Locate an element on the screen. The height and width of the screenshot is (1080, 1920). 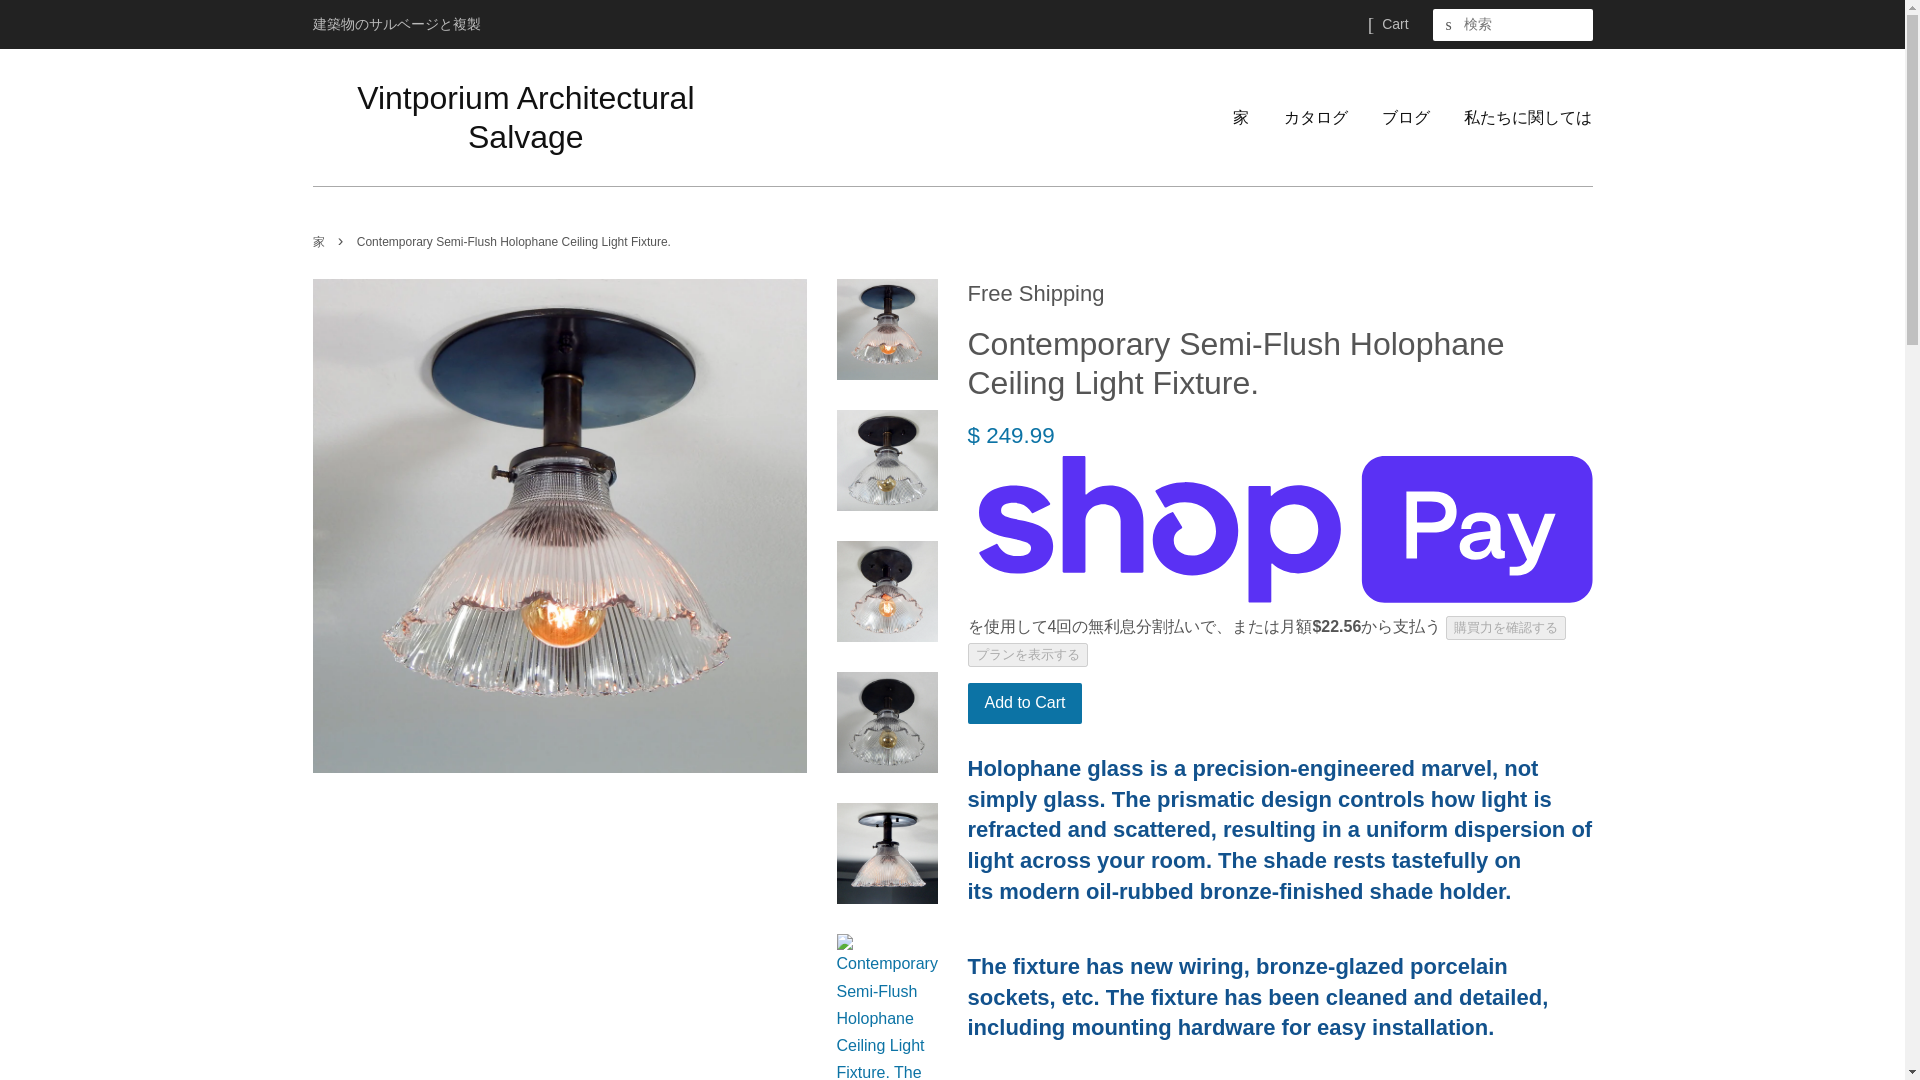
Cart is located at coordinates (1394, 24).